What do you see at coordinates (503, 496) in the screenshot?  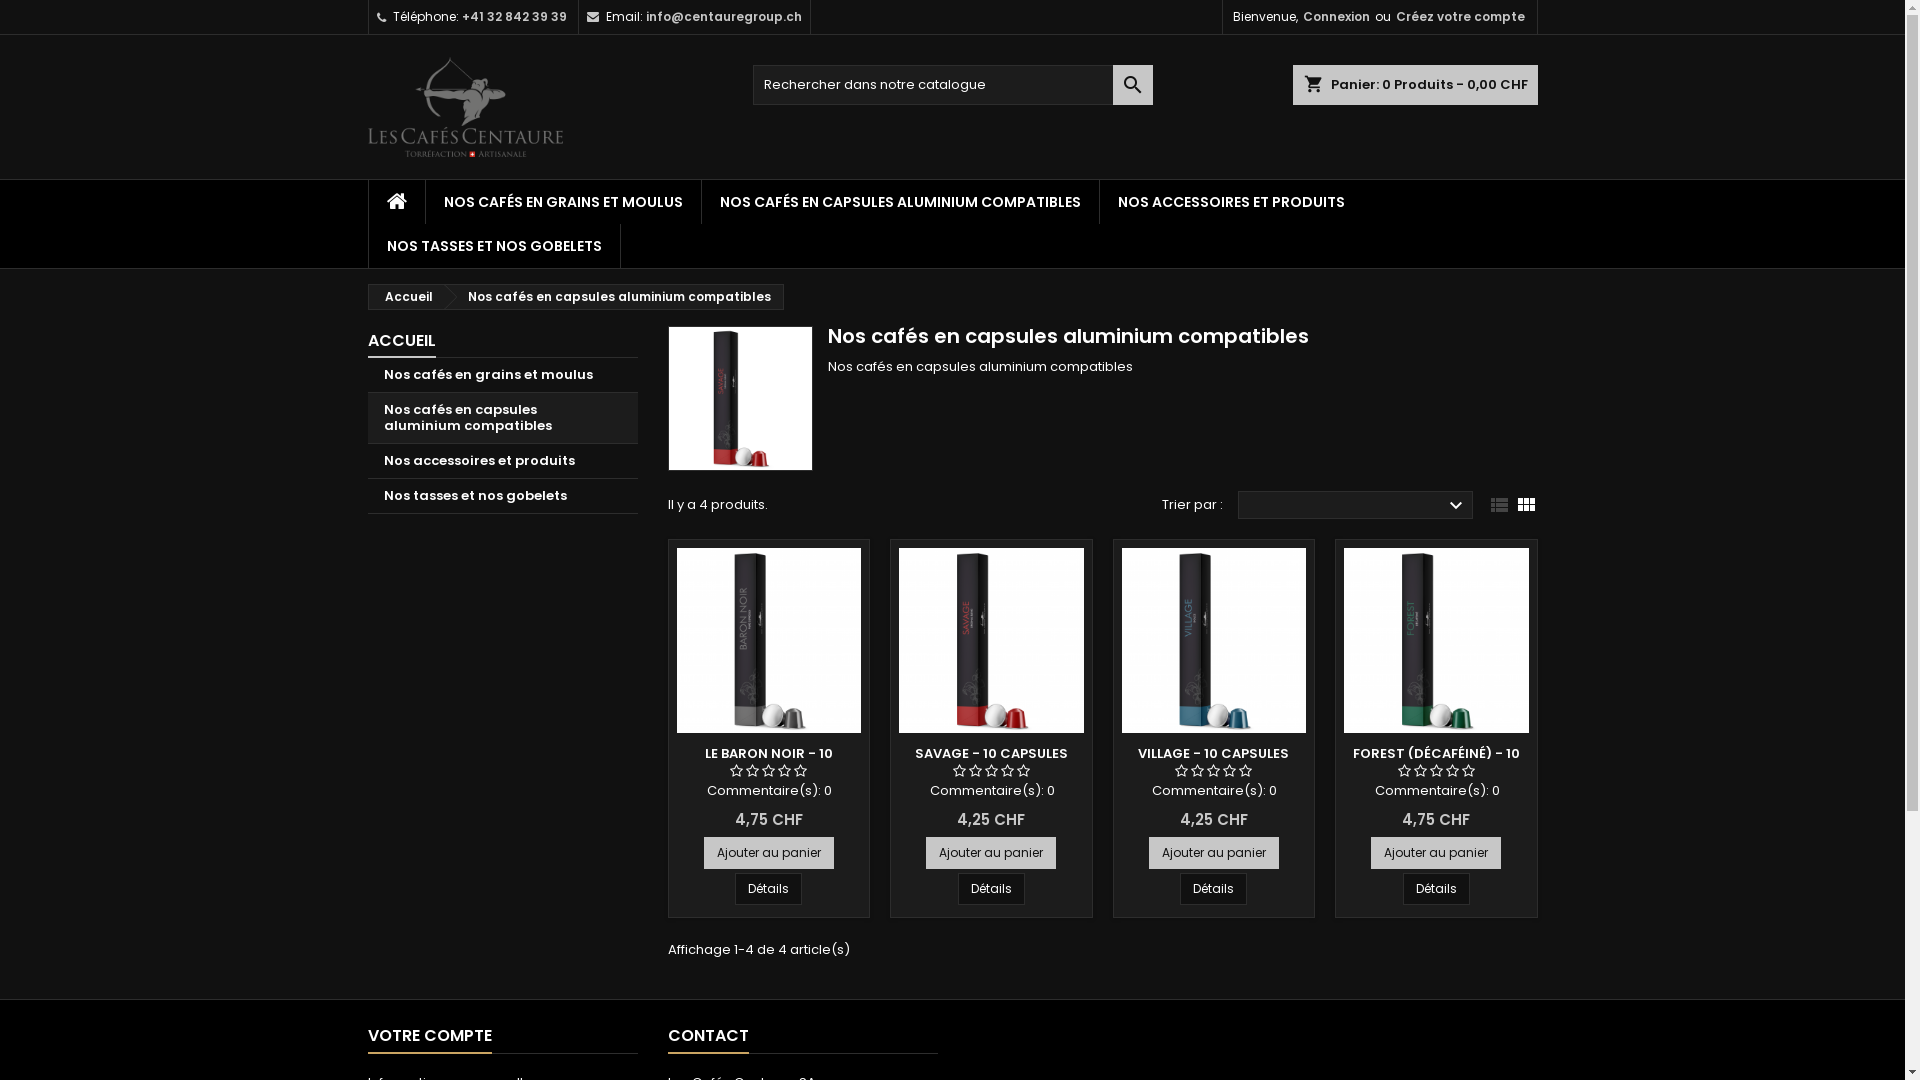 I see `Nos tasses et nos gobelets` at bounding box center [503, 496].